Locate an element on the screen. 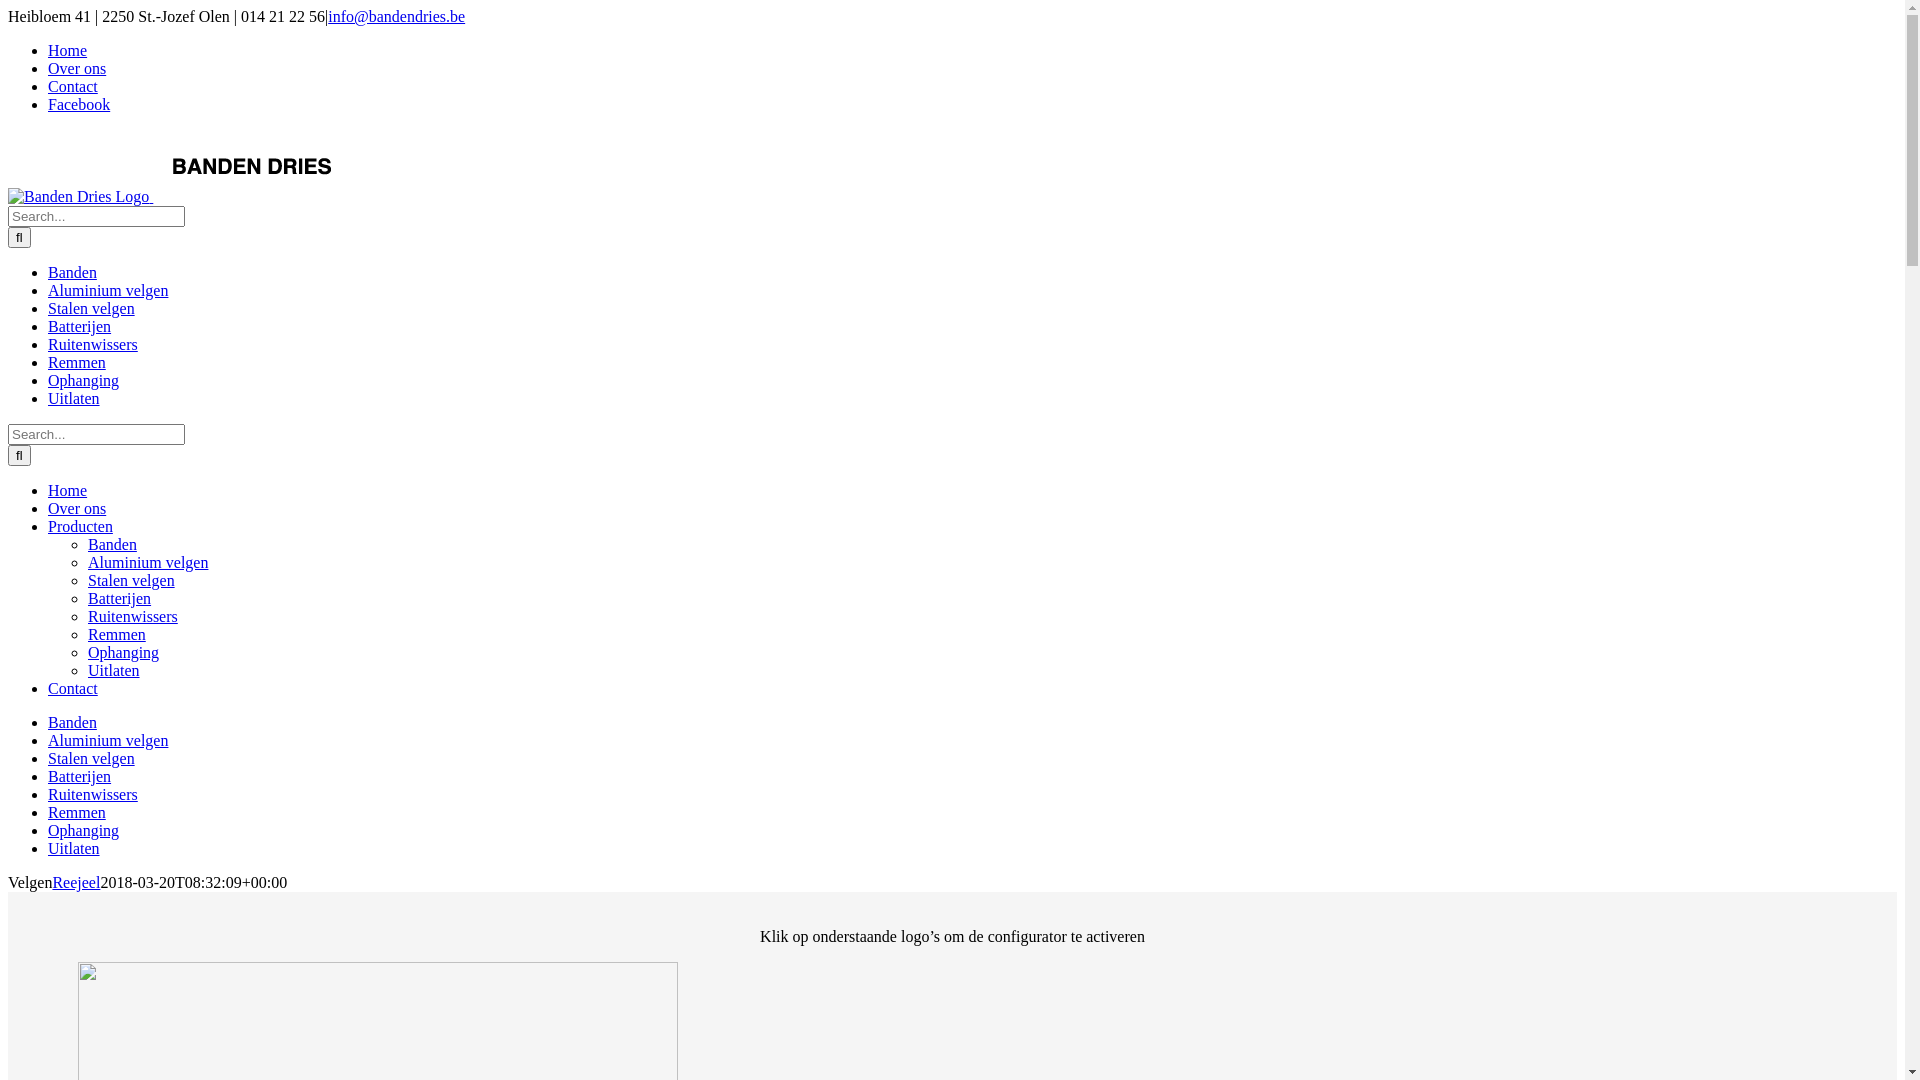  Banden is located at coordinates (72, 722).